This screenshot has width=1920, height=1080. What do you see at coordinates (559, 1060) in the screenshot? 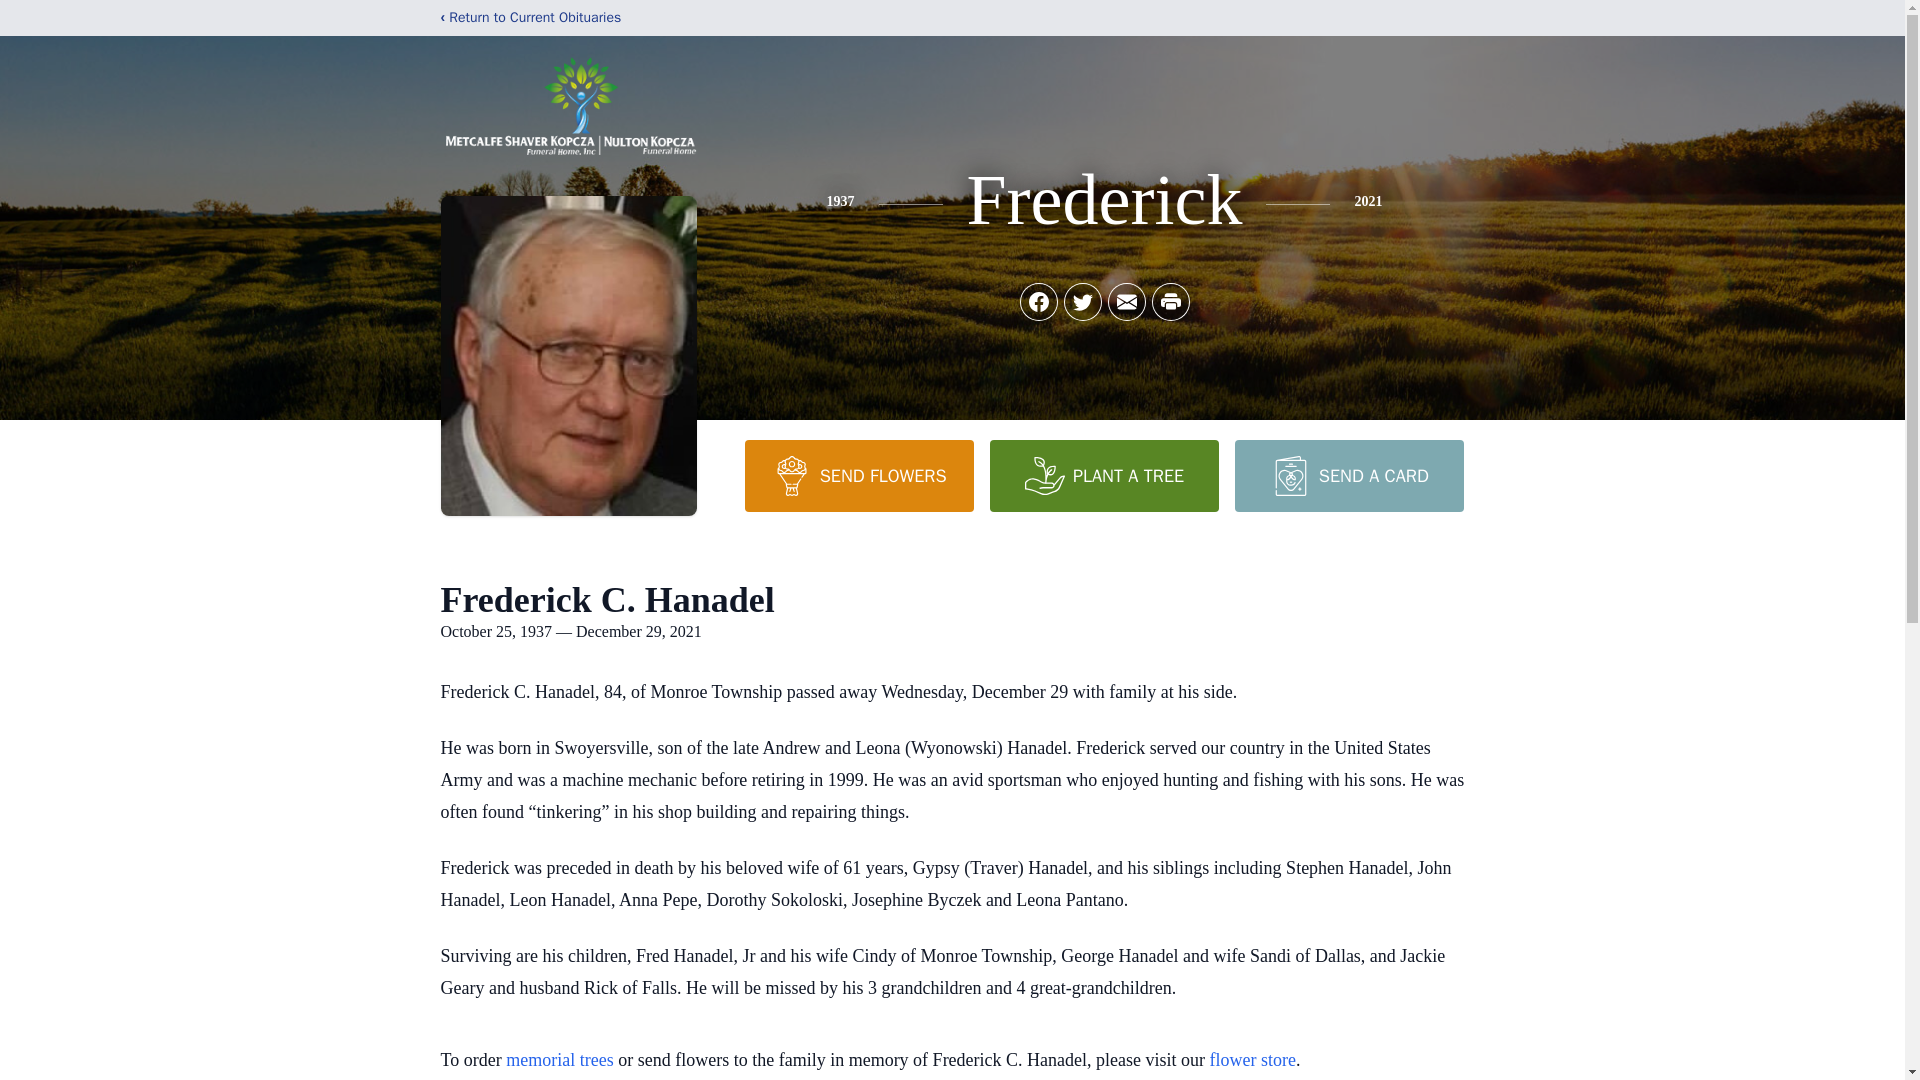
I see `memorial trees` at bounding box center [559, 1060].